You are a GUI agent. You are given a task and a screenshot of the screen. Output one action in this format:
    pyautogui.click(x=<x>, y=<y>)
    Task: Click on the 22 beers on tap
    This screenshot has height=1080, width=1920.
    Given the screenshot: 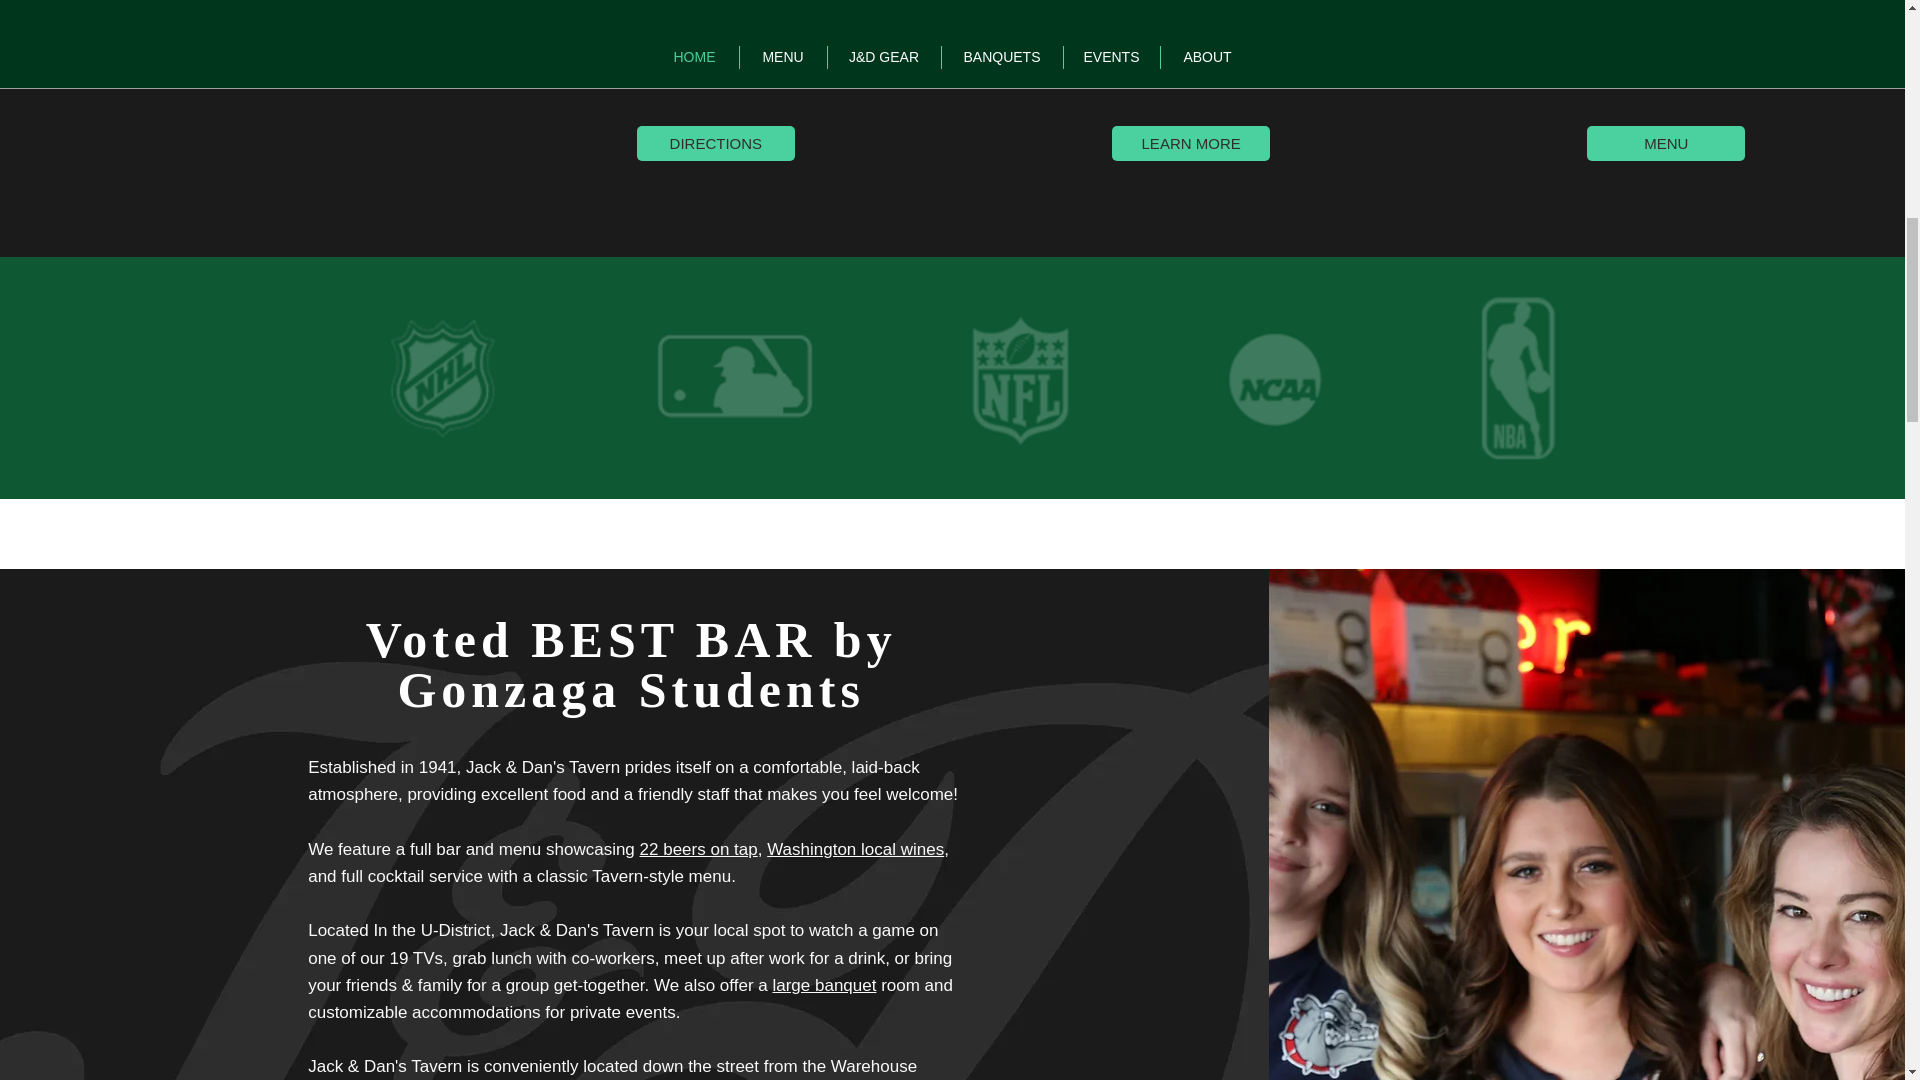 What is the action you would take?
    pyautogui.click(x=698, y=849)
    